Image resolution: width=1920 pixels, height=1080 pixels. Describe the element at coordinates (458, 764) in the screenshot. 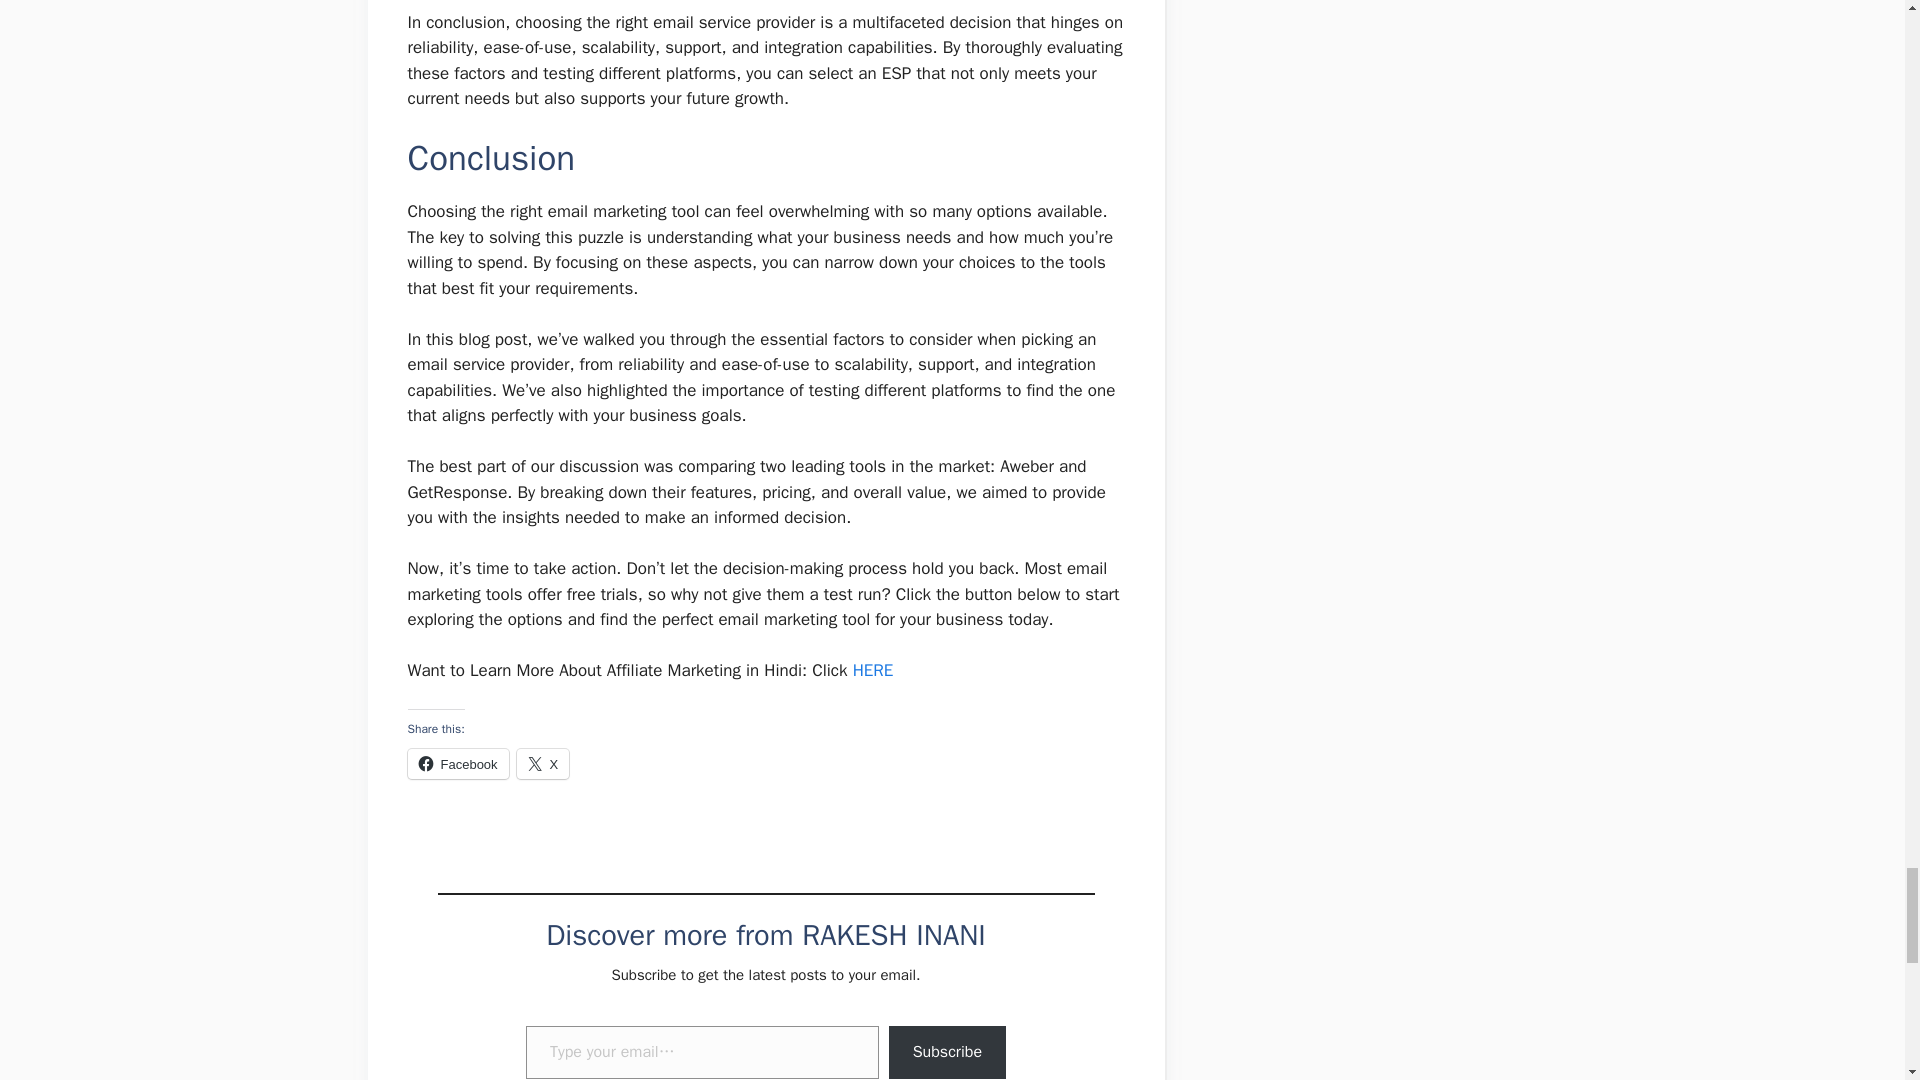

I see `Click to share on Facebook` at that location.